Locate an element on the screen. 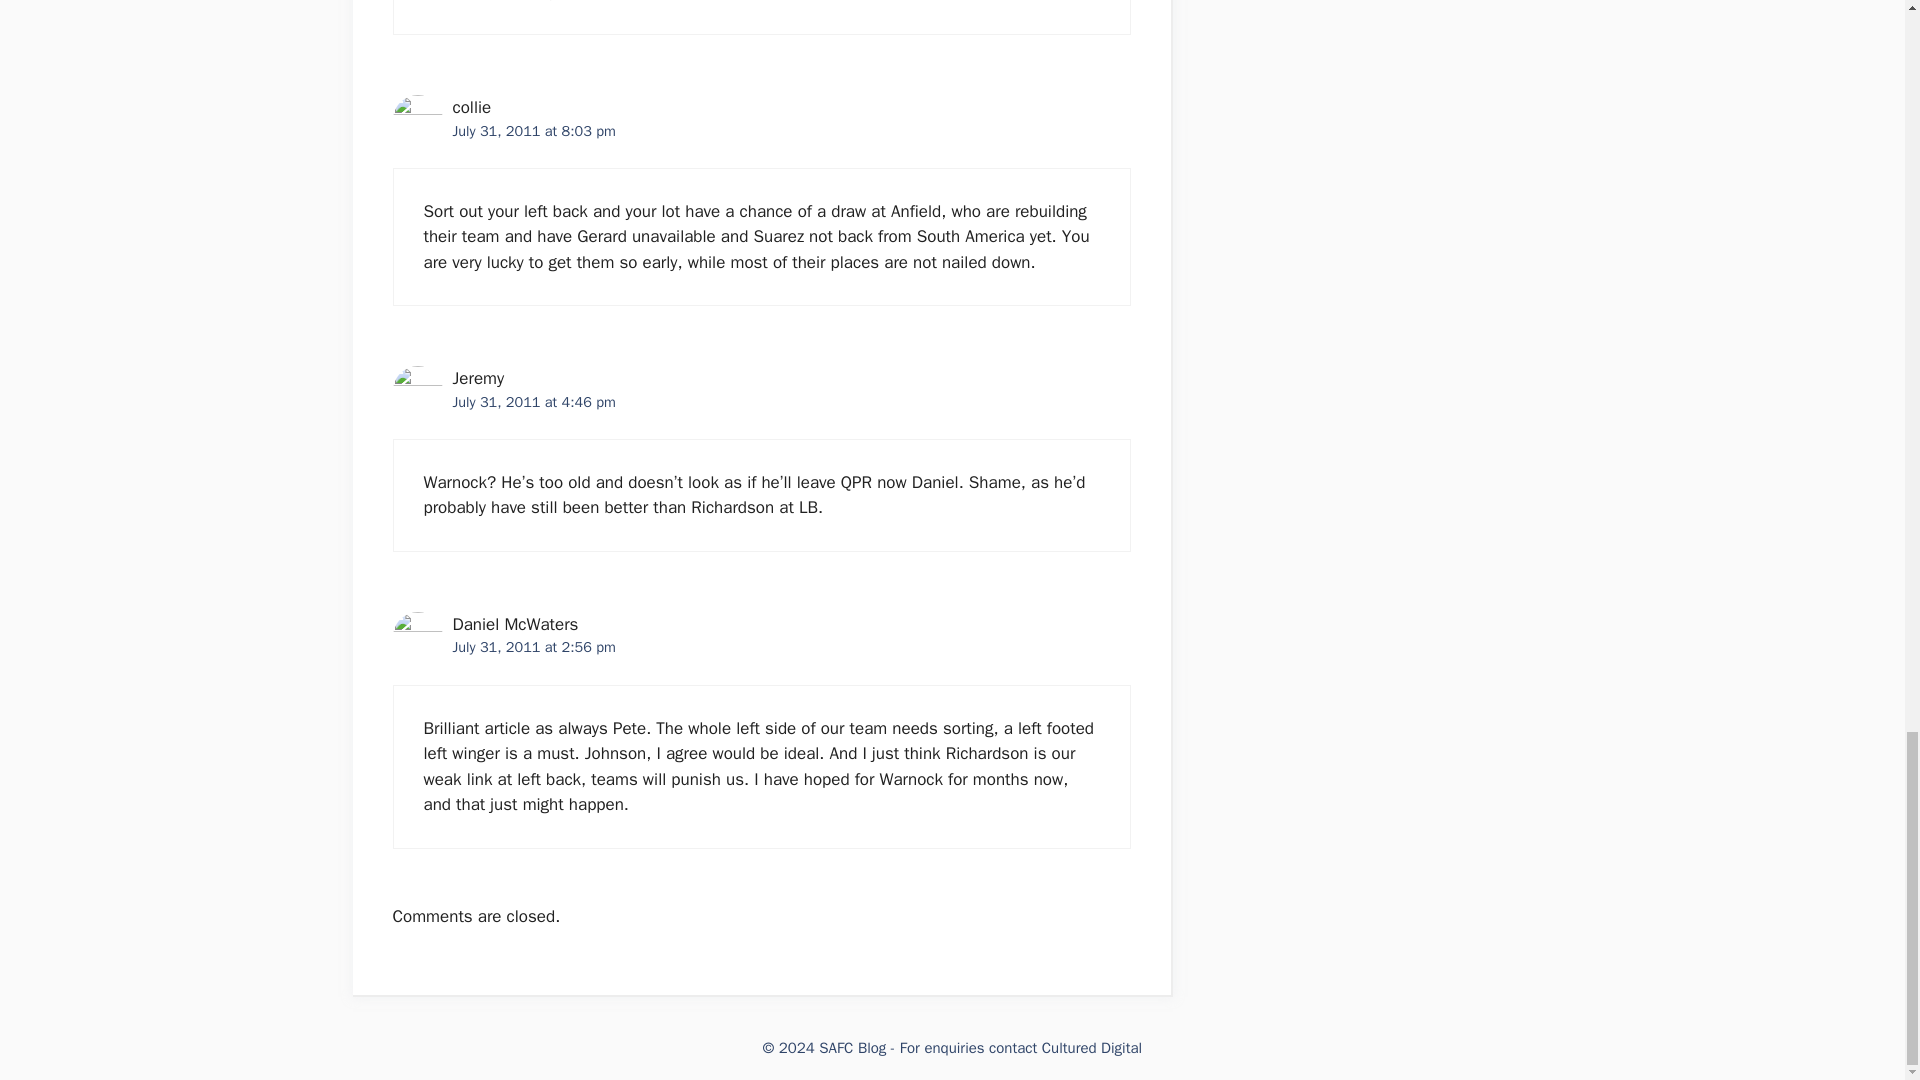 This screenshot has width=1920, height=1080. July 31, 2011 at 2:56 pm is located at coordinates (532, 646).